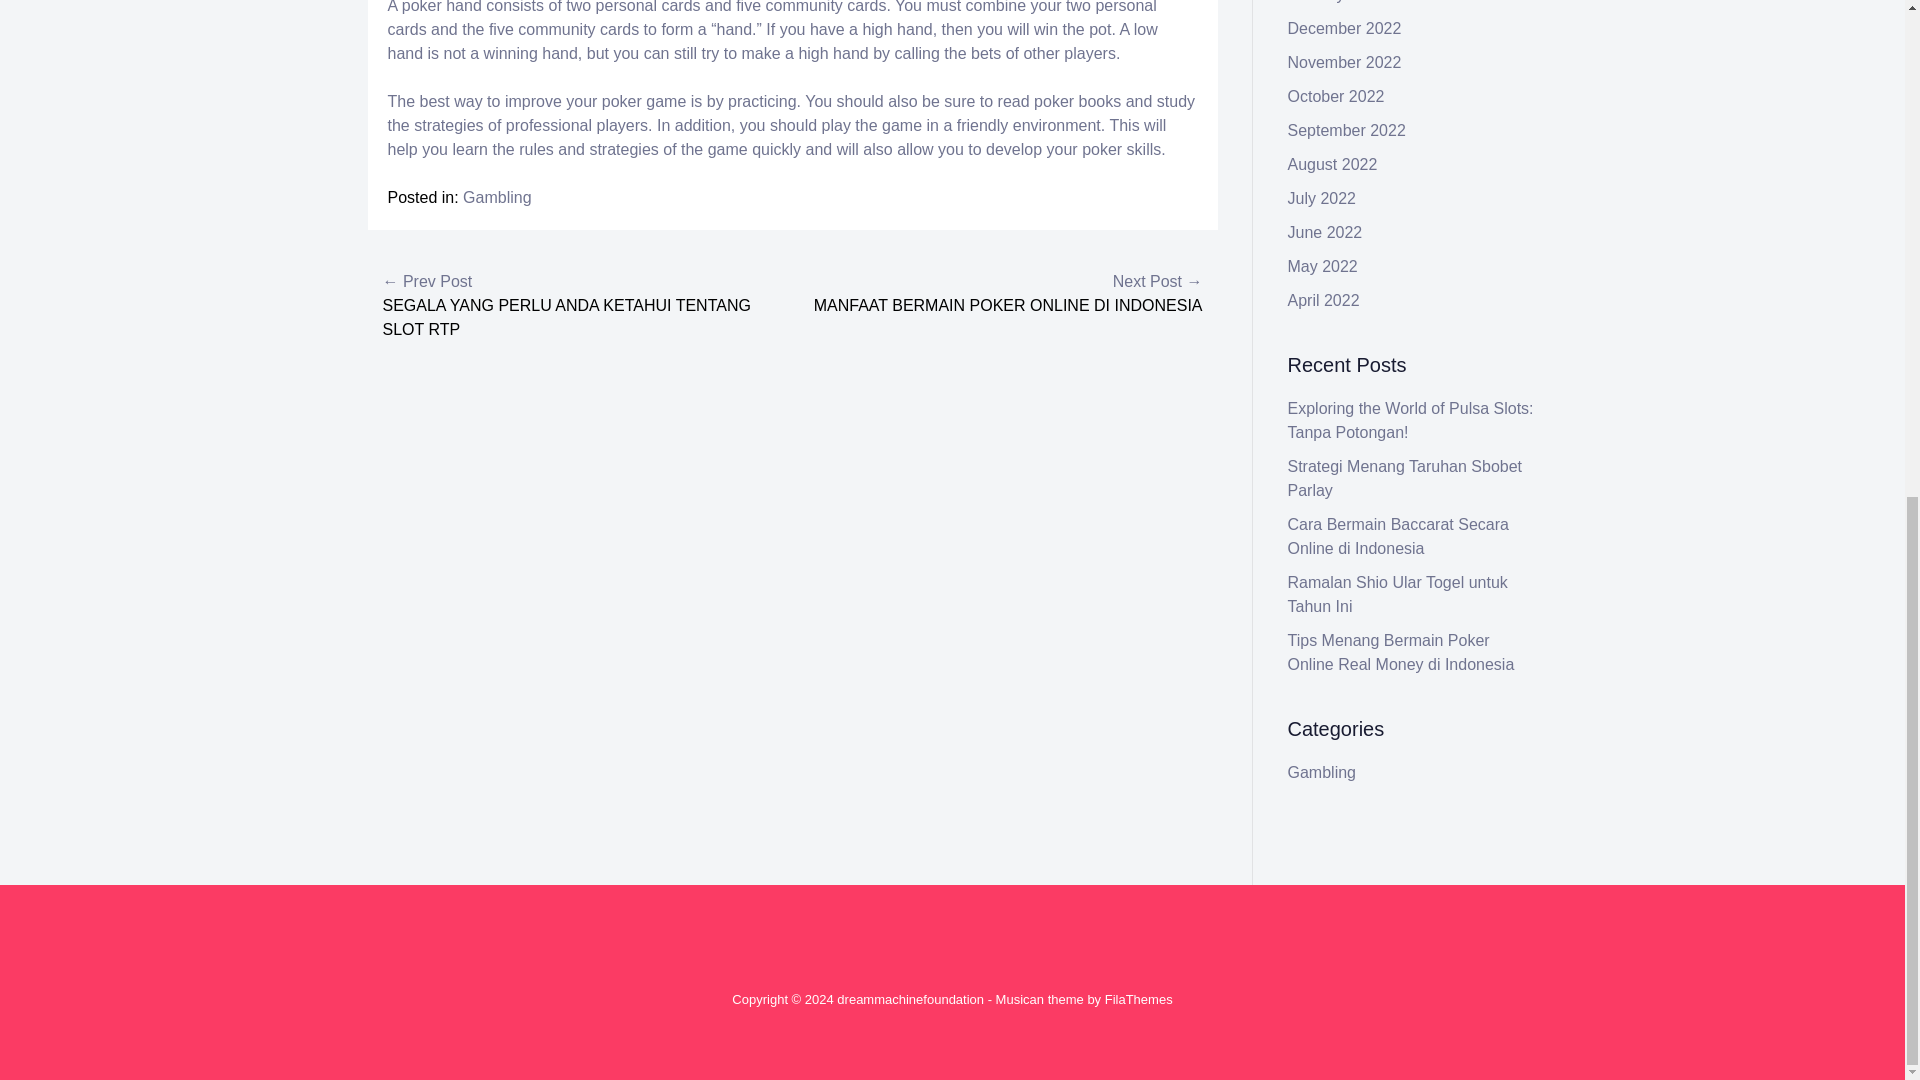 This screenshot has width=1920, height=1080. Describe the element at coordinates (1344, 28) in the screenshot. I see `December 2022` at that location.